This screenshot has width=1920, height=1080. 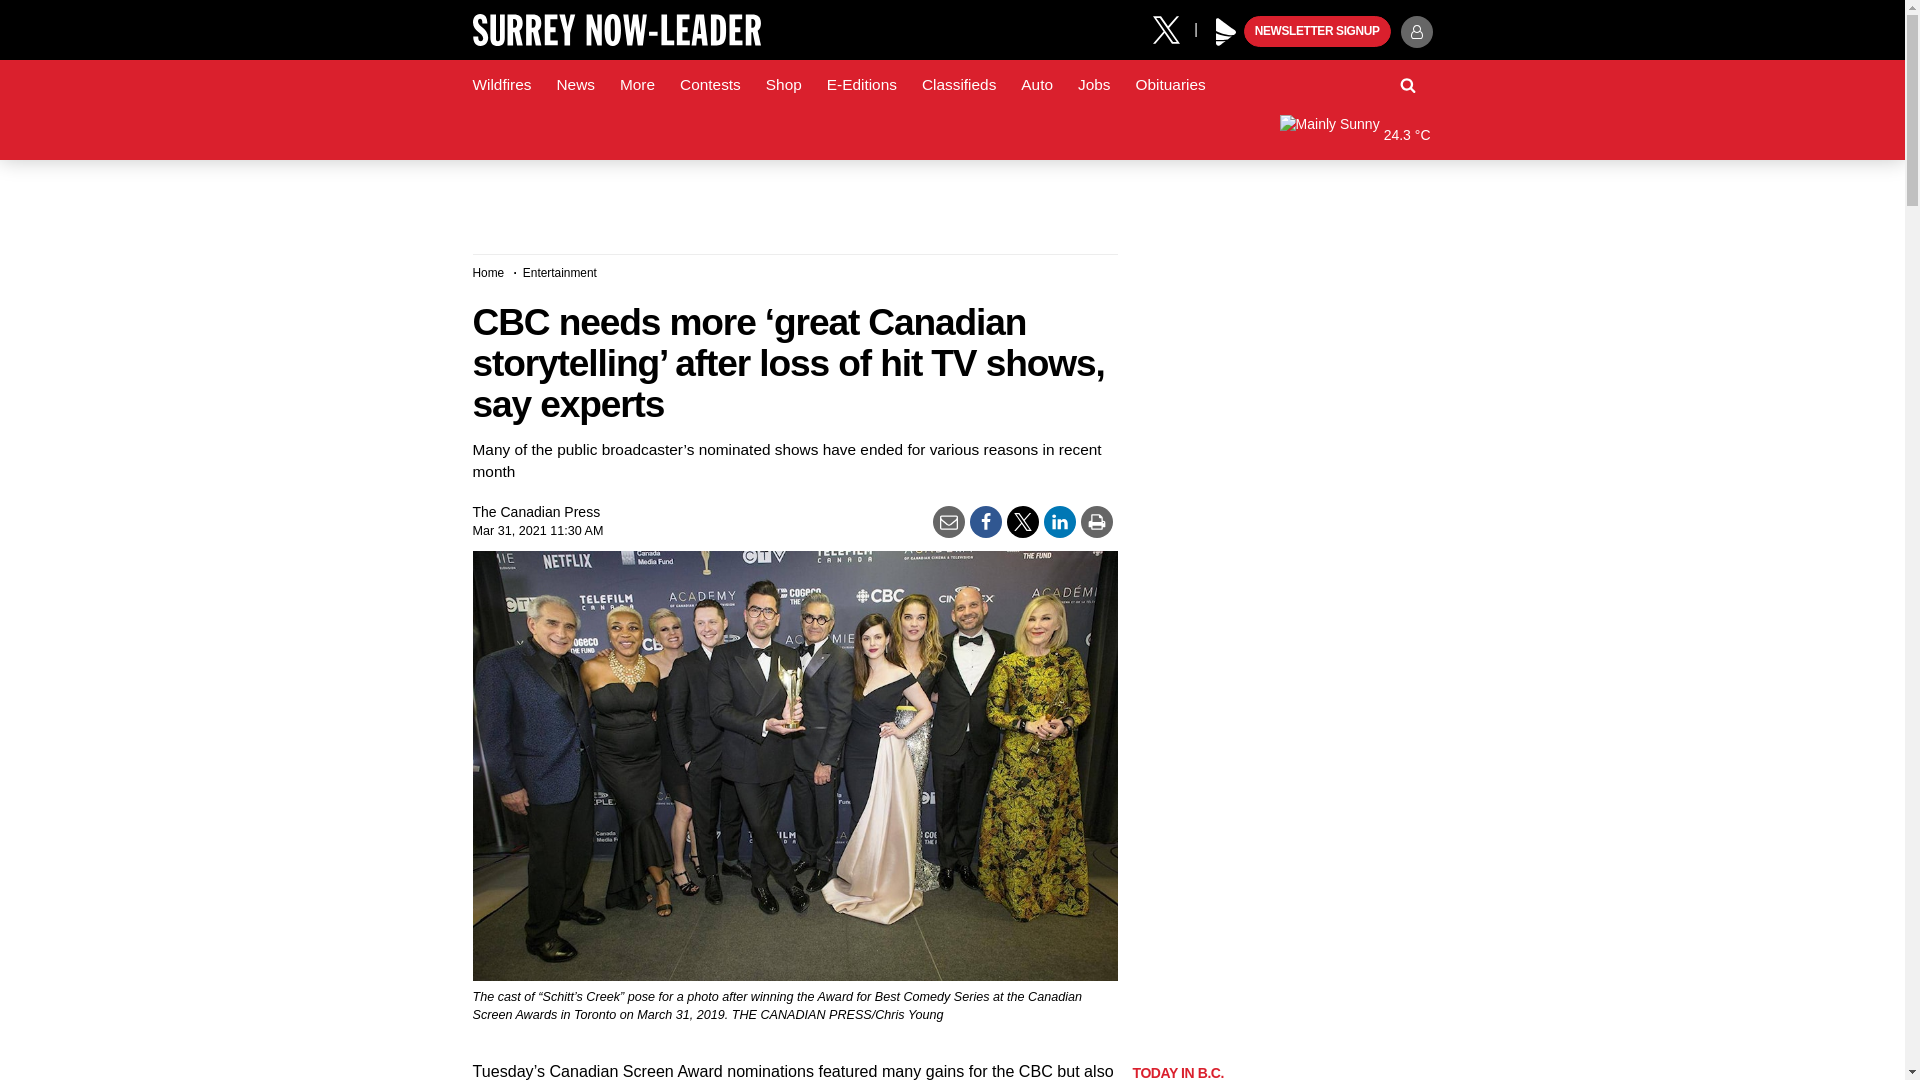 I want to click on Play, so click(x=1226, y=32).